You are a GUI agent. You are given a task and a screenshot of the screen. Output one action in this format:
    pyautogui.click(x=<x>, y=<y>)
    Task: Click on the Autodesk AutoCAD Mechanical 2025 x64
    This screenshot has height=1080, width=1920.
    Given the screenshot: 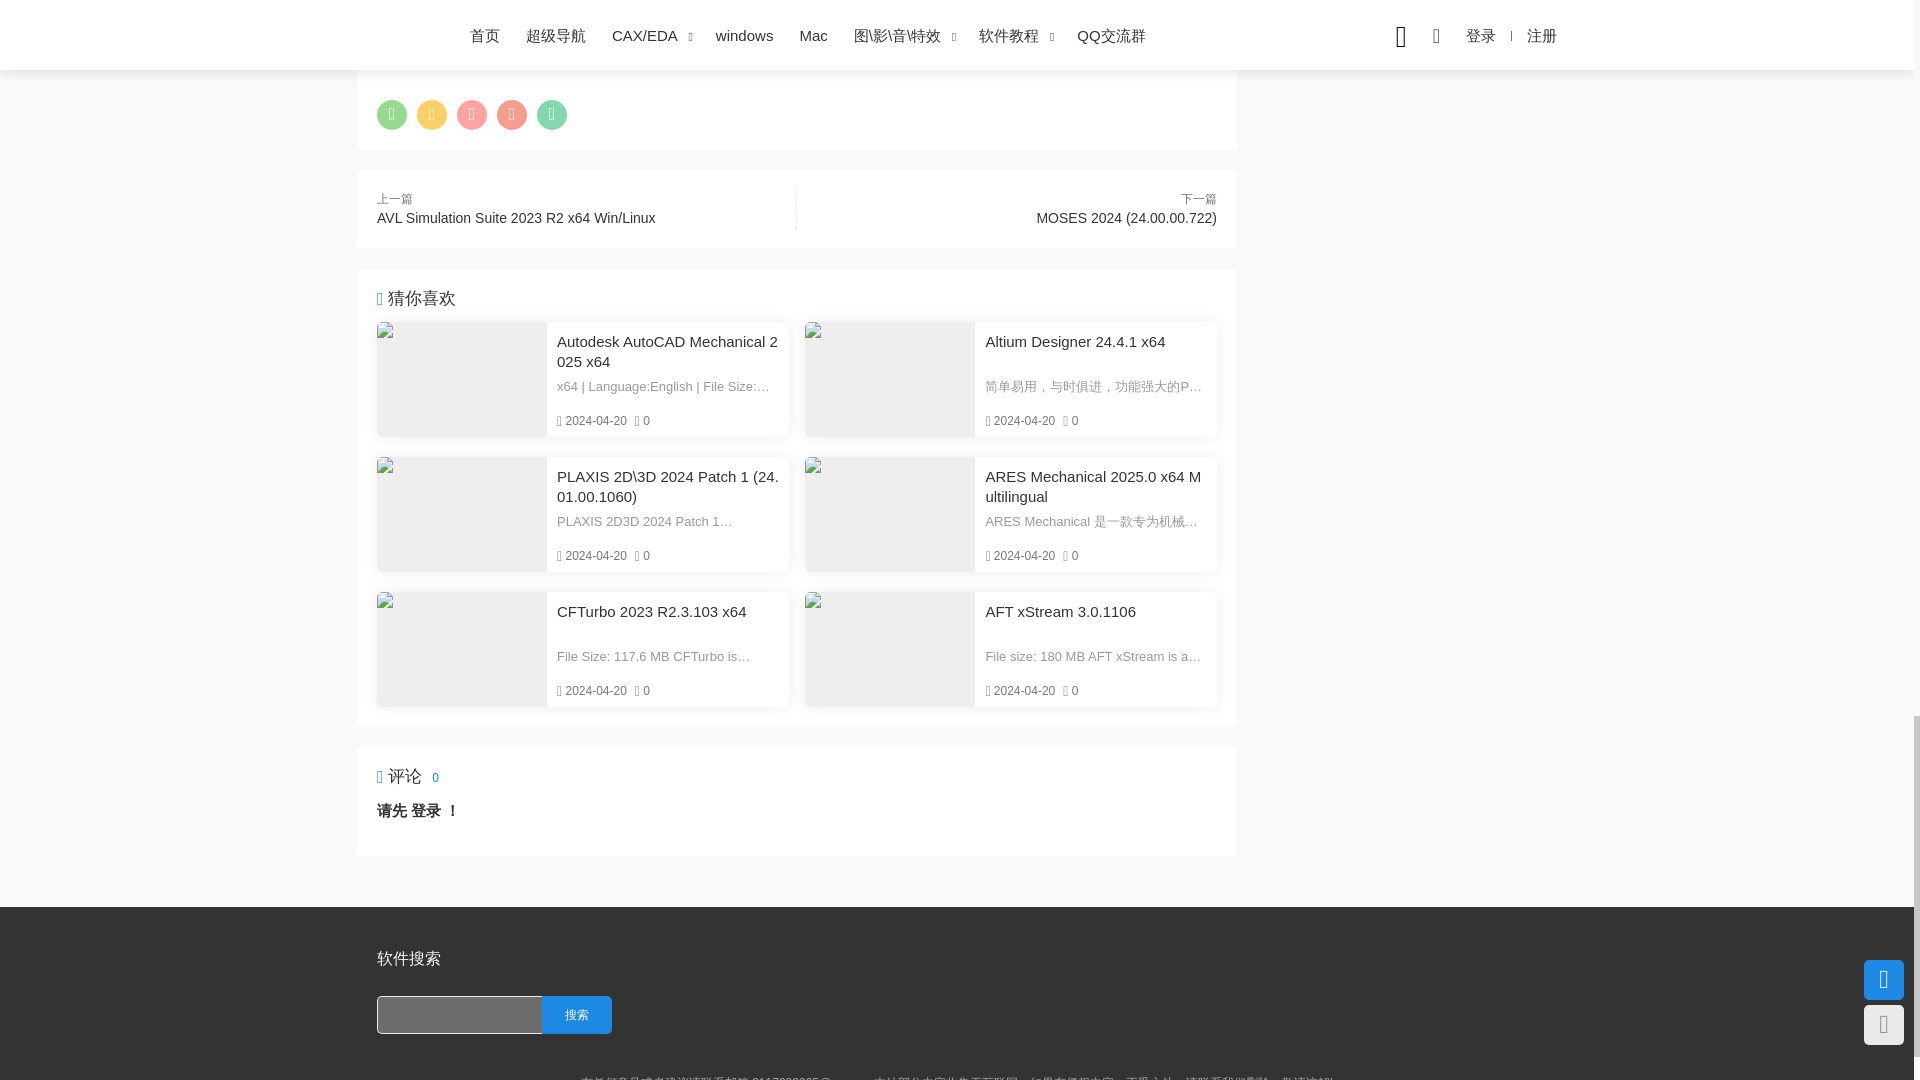 What is the action you would take?
    pyautogui.click(x=668, y=351)
    